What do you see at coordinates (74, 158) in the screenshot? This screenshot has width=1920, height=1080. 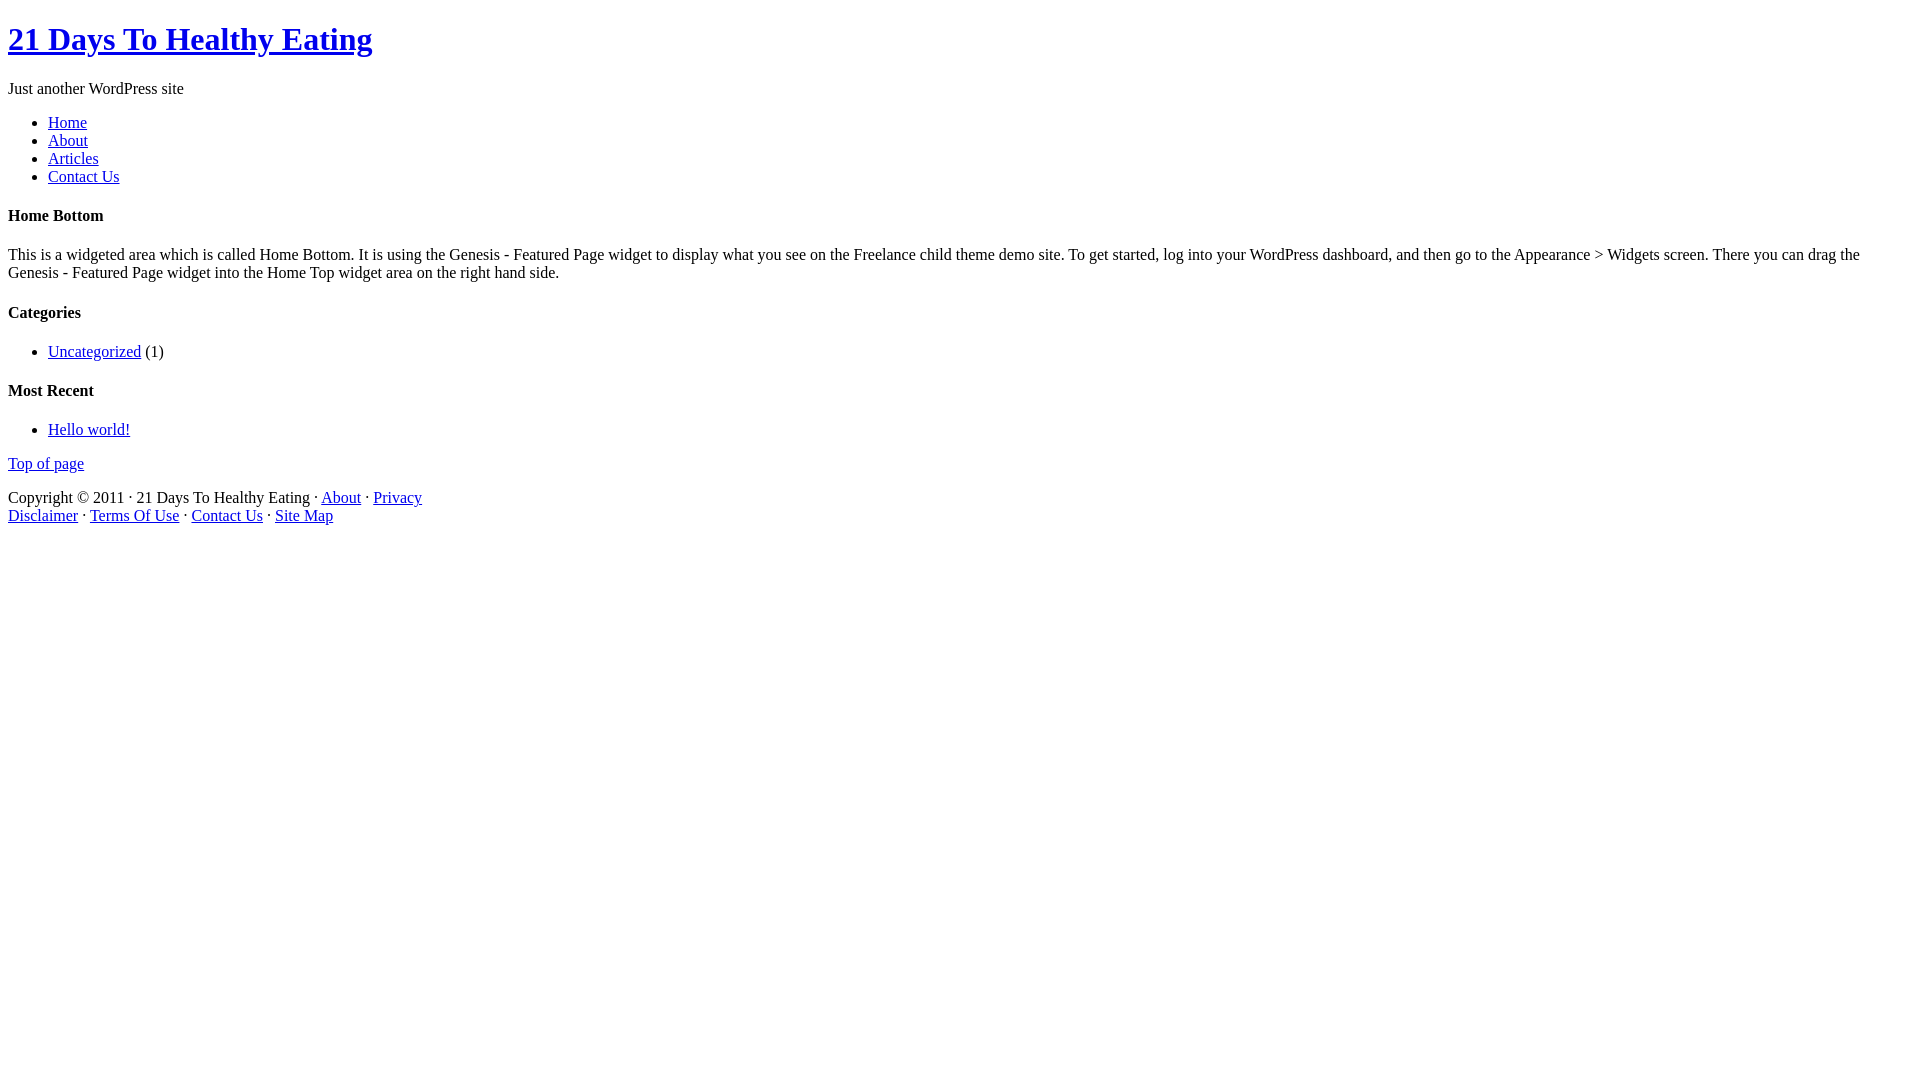 I see `Articles` at bounding box center [74, 158].